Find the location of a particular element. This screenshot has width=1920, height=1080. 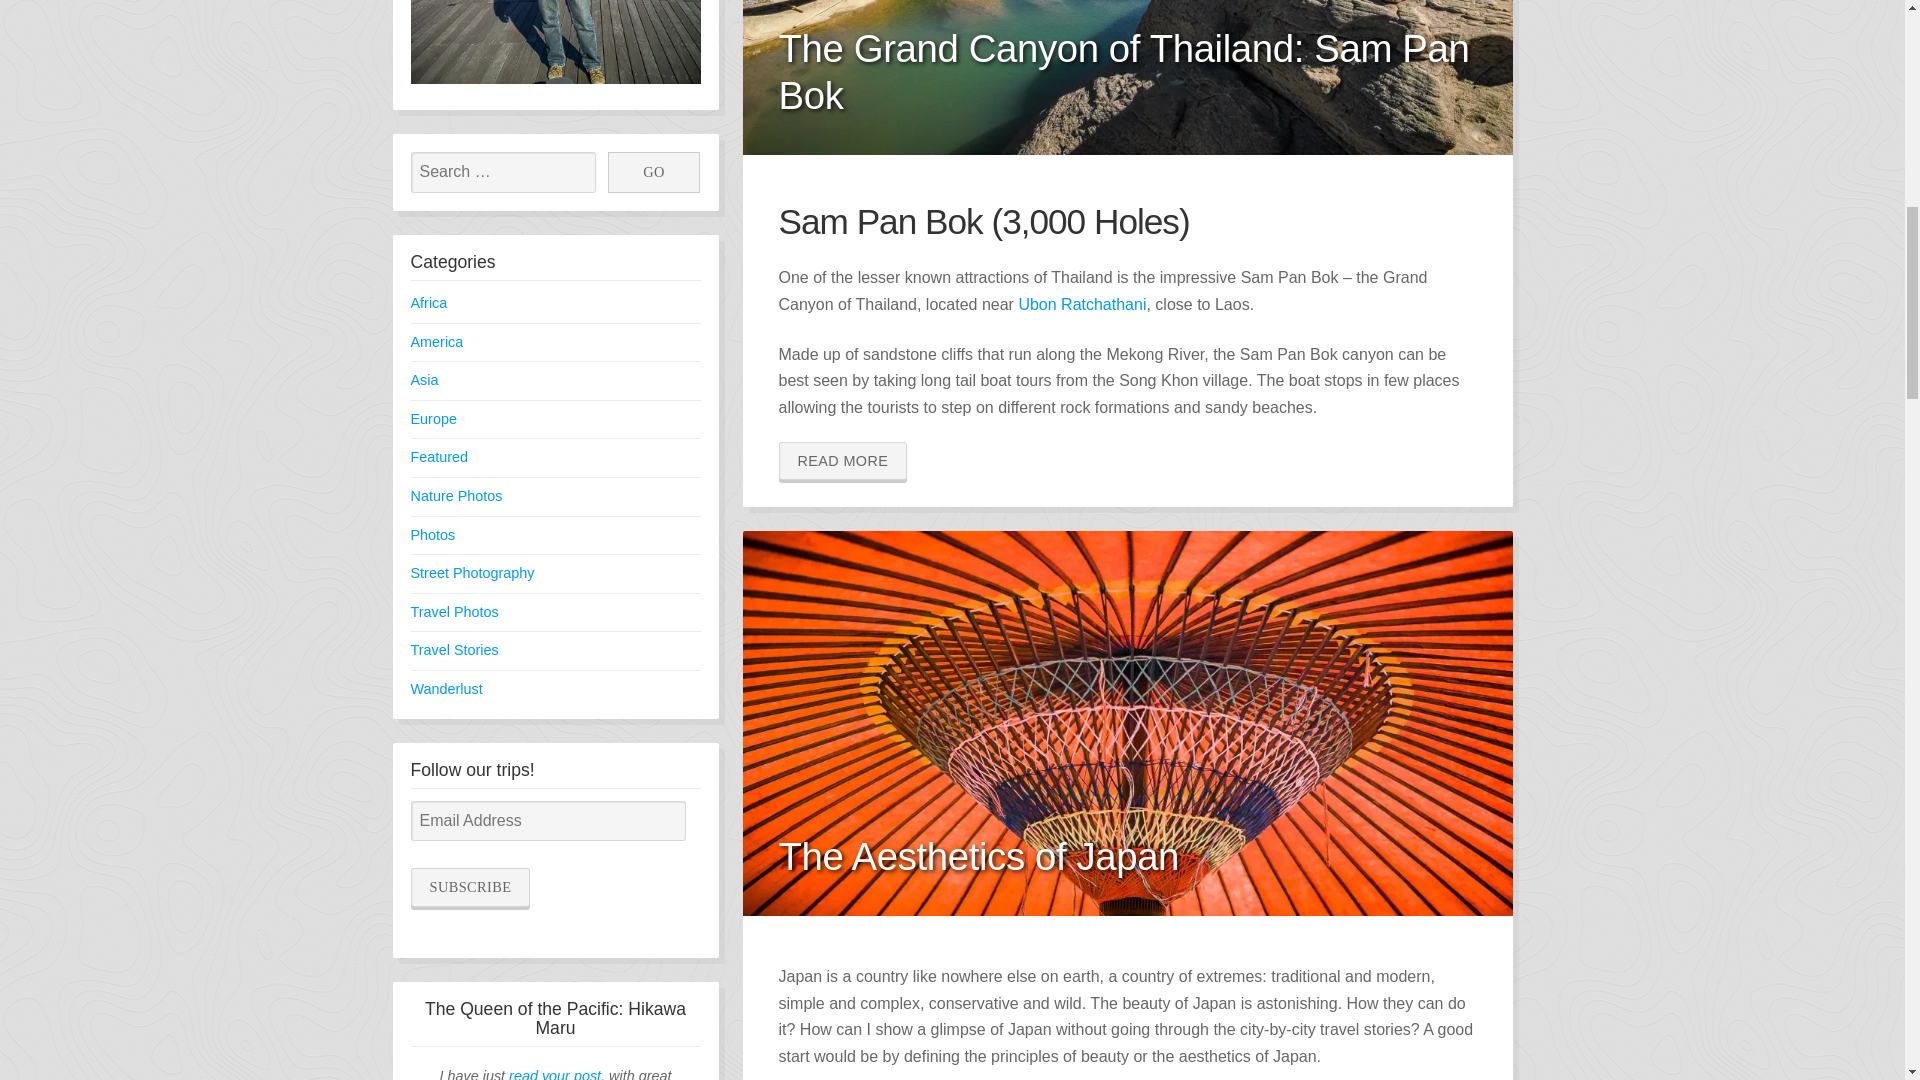

Travel Stories is located at coordinates (454, 649).